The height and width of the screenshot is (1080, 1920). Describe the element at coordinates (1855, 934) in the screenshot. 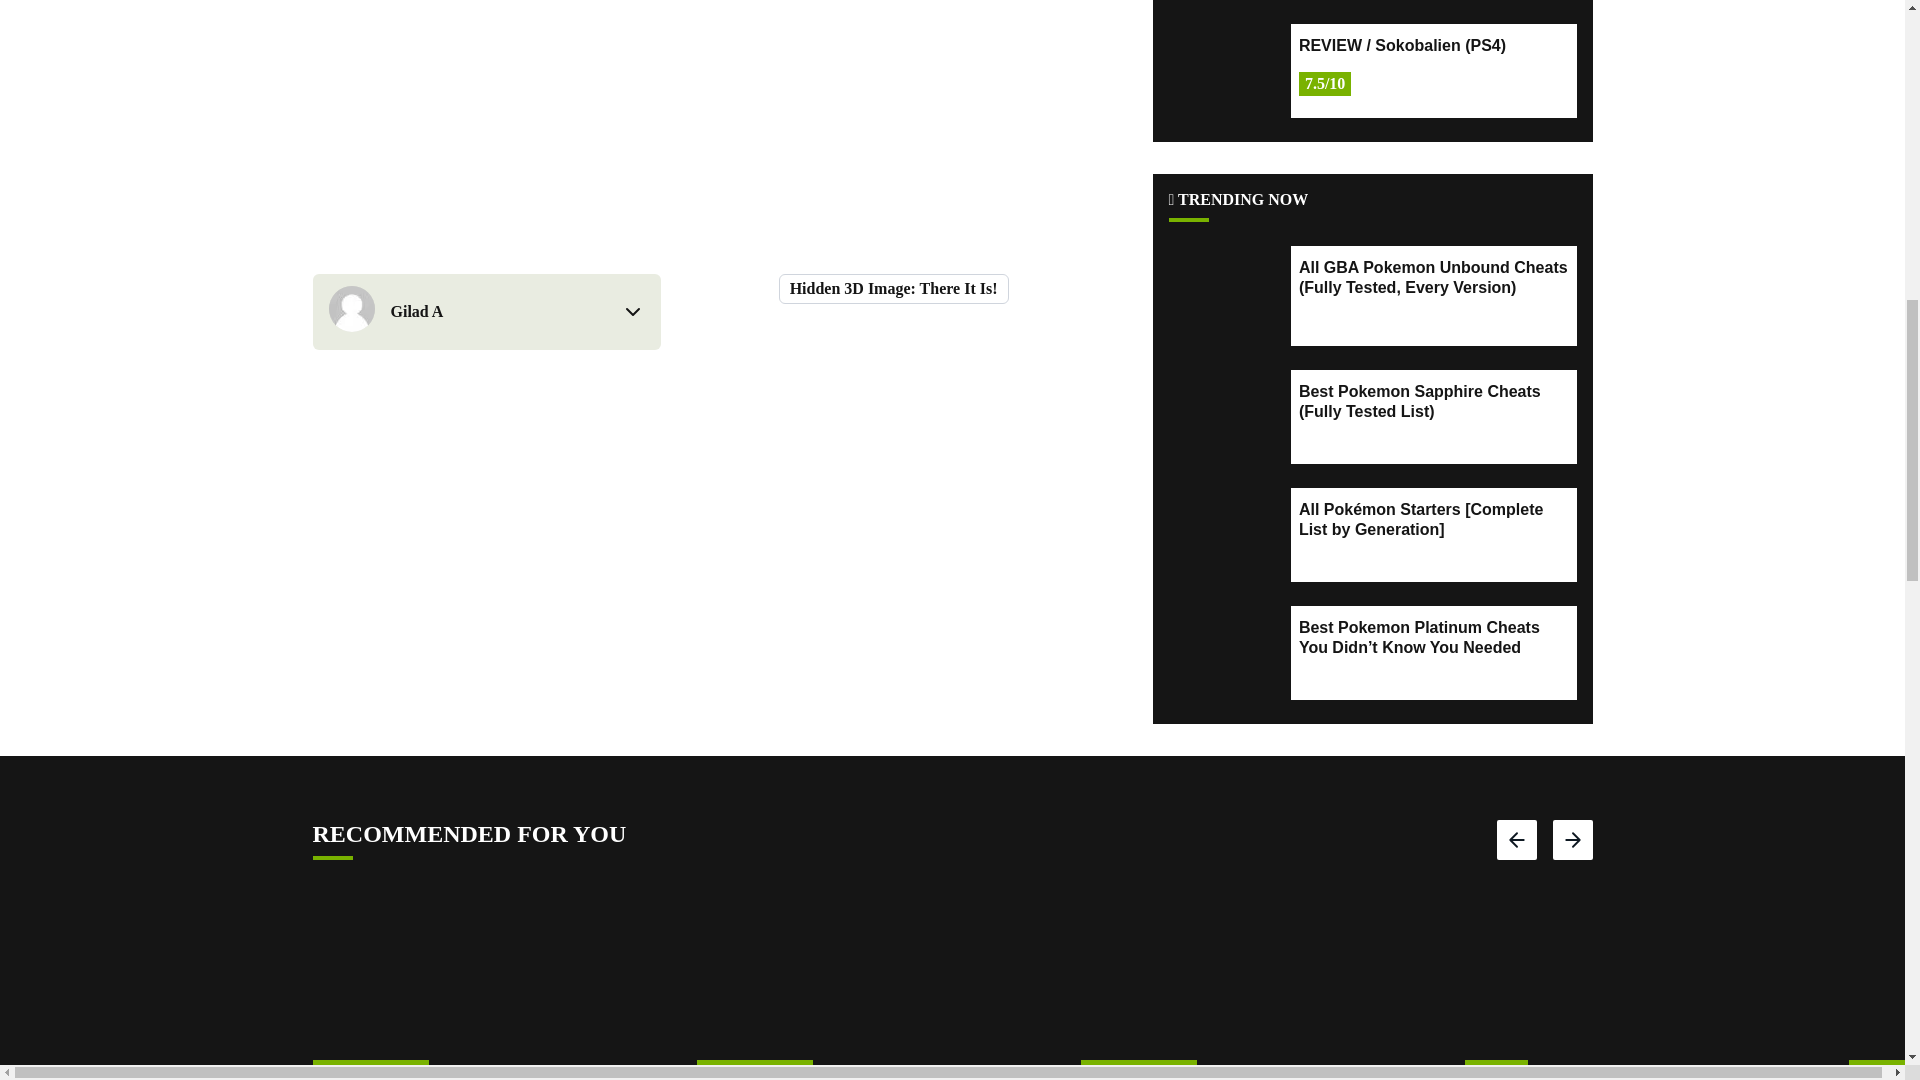

I see `Scroll back to top` at that location.